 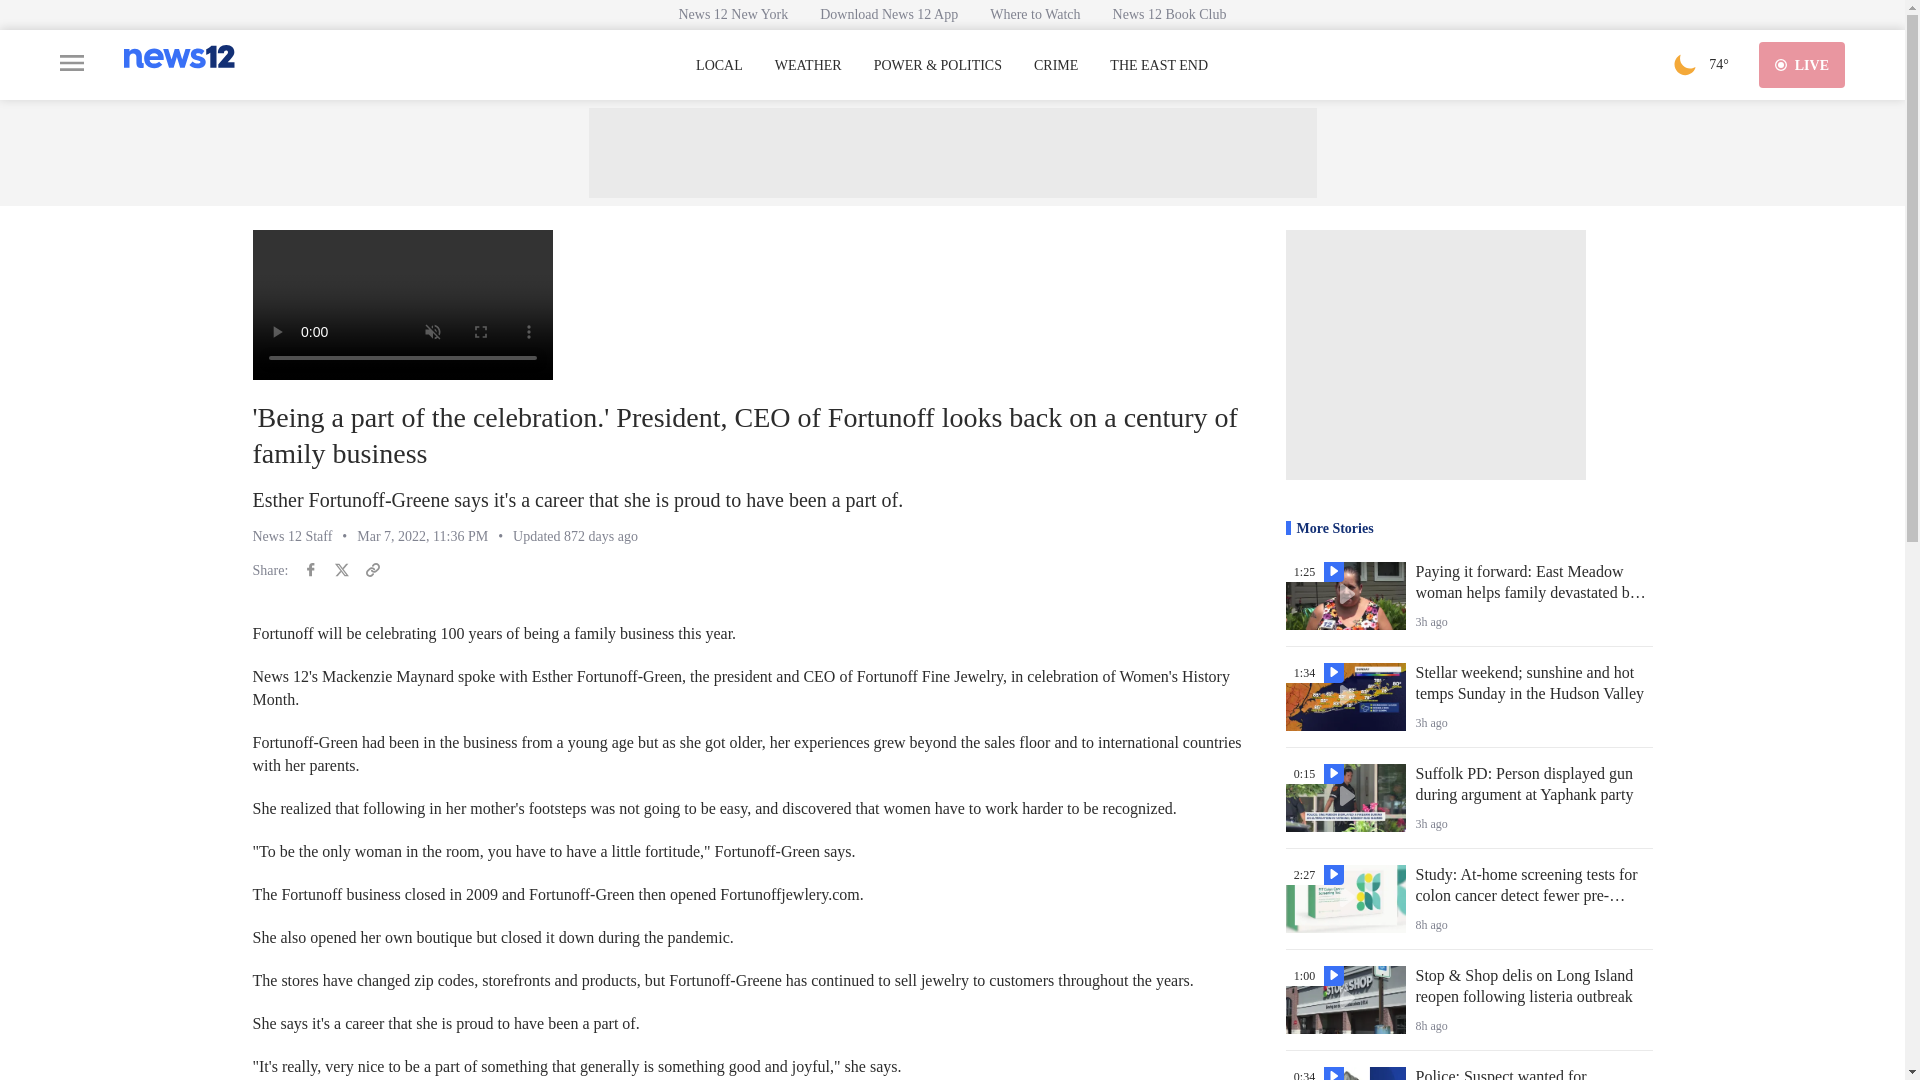 I want to click on CRIME, so click(x=1056, y=66).